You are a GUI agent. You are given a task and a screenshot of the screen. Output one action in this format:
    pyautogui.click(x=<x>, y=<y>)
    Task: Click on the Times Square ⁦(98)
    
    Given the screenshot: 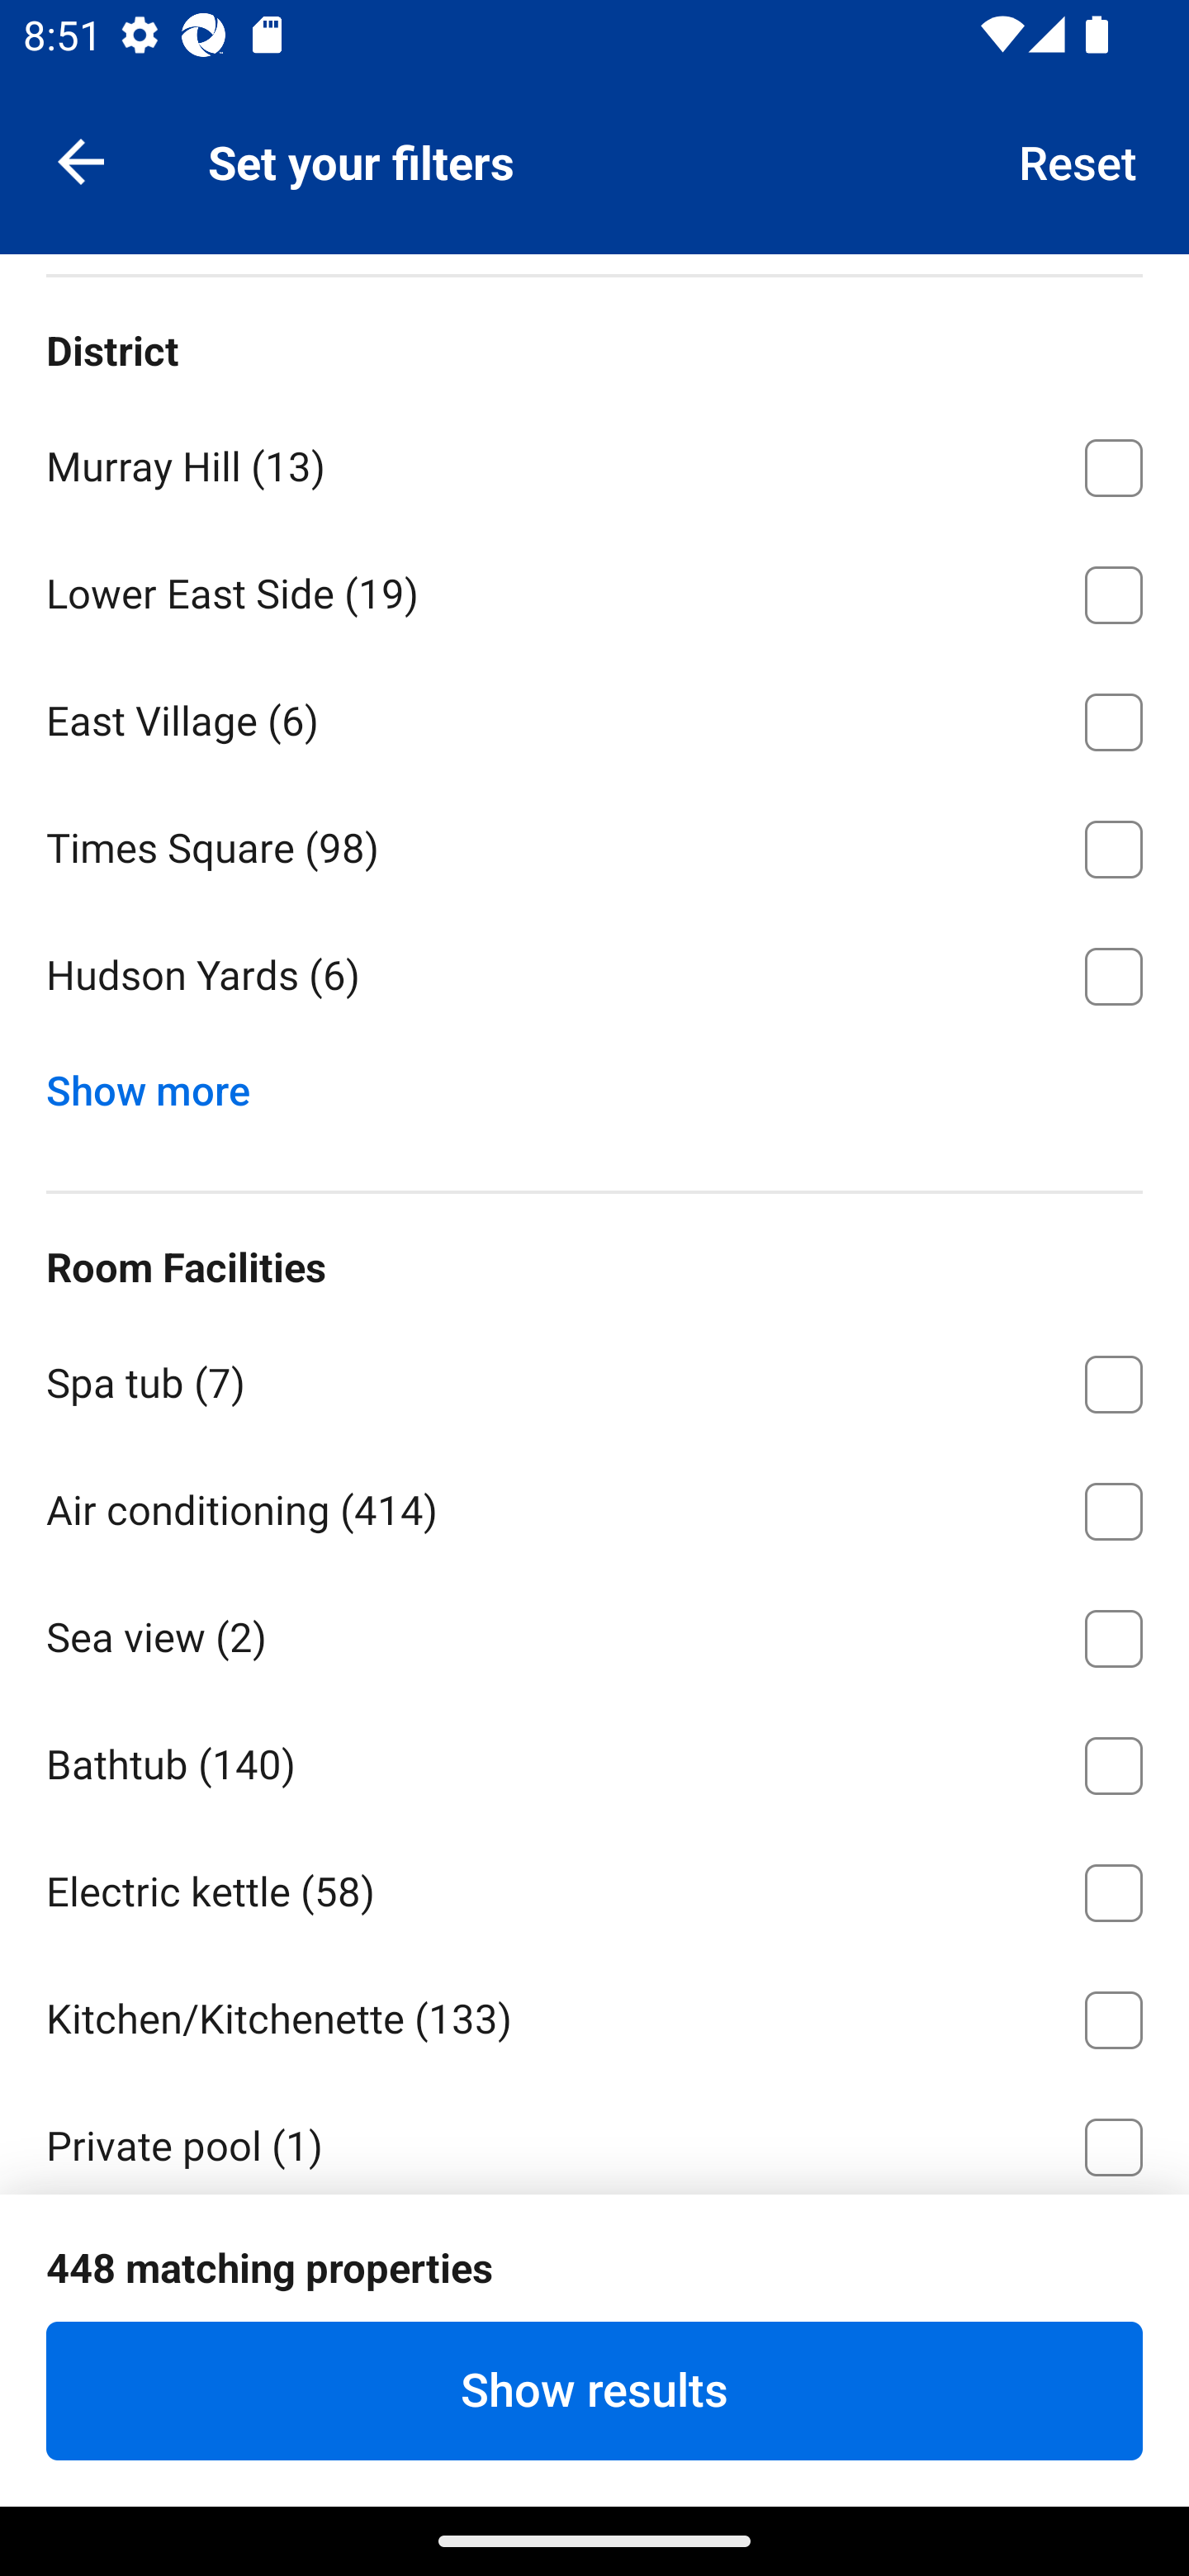 What is the action you would take?
    pyautogui.click(x=594, y=844)
    